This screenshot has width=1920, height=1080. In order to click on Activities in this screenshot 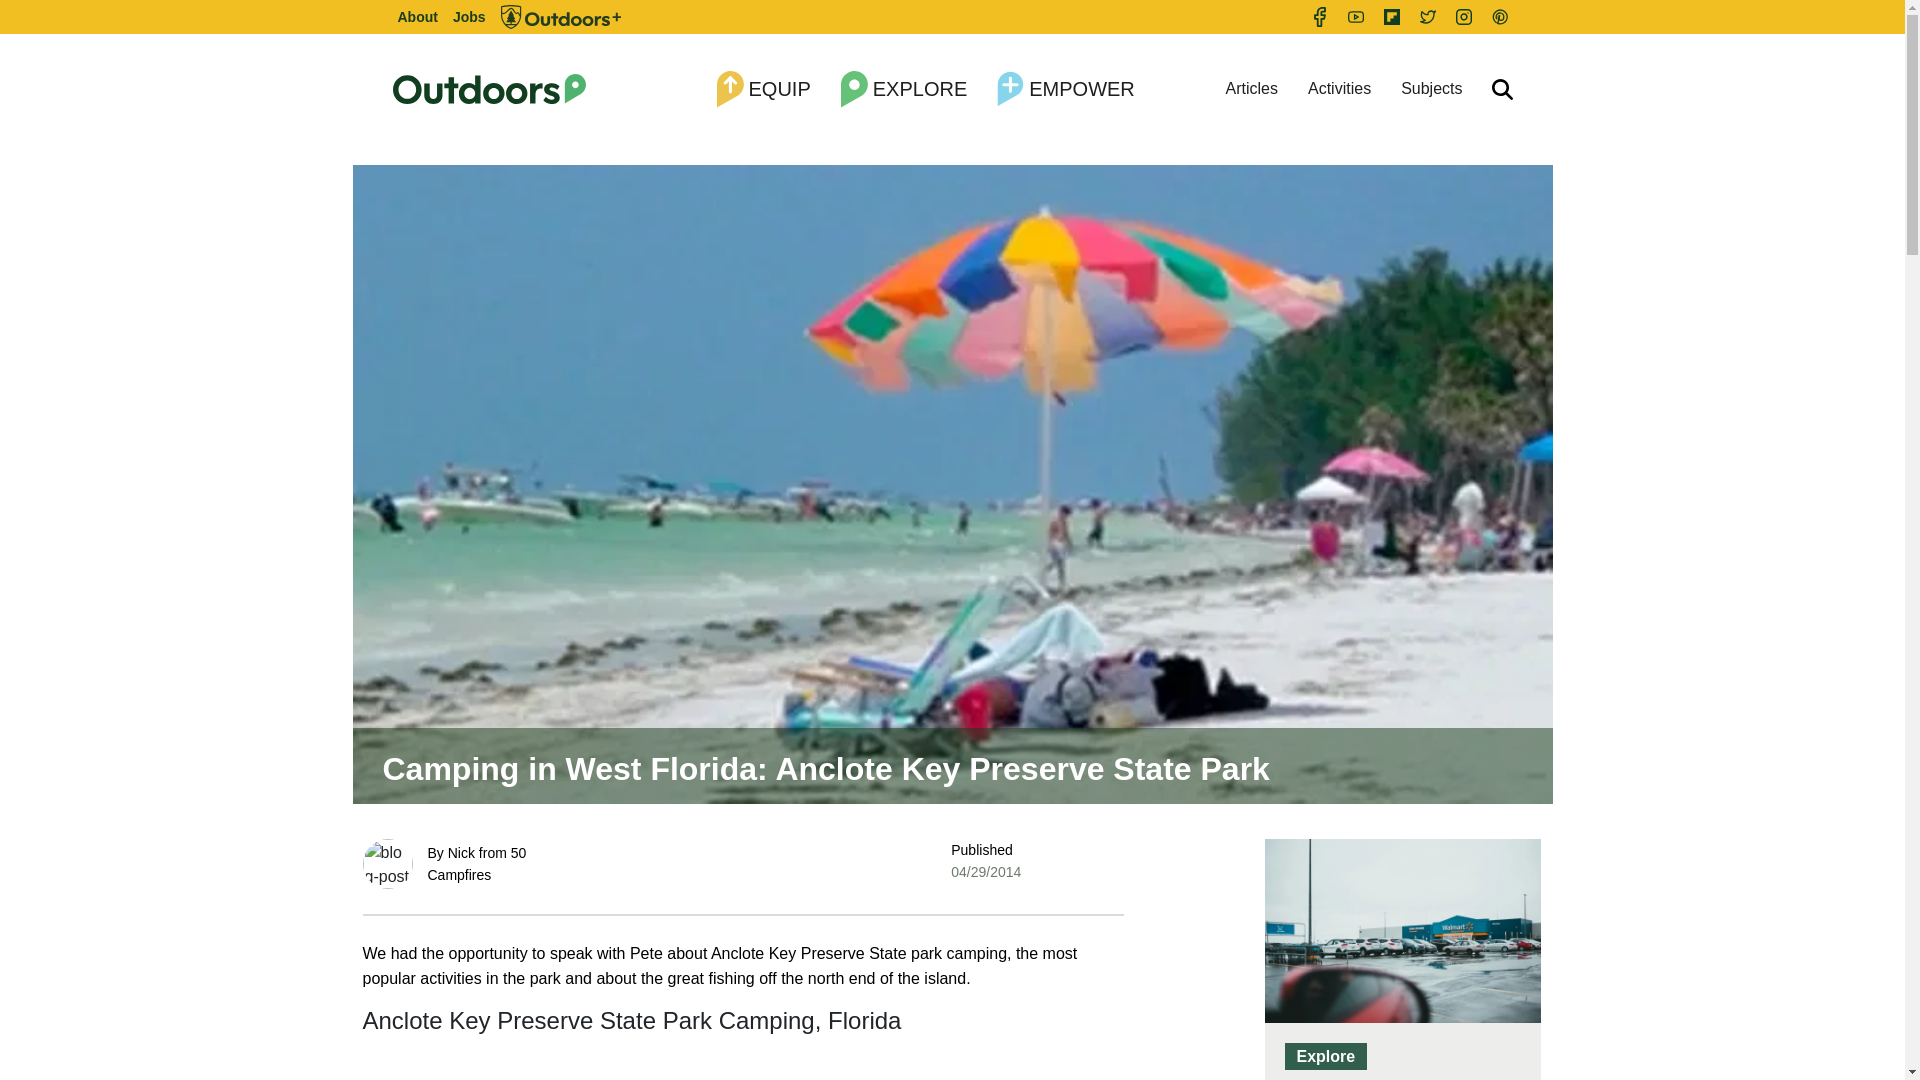, I will do `click(1338, 88)`.